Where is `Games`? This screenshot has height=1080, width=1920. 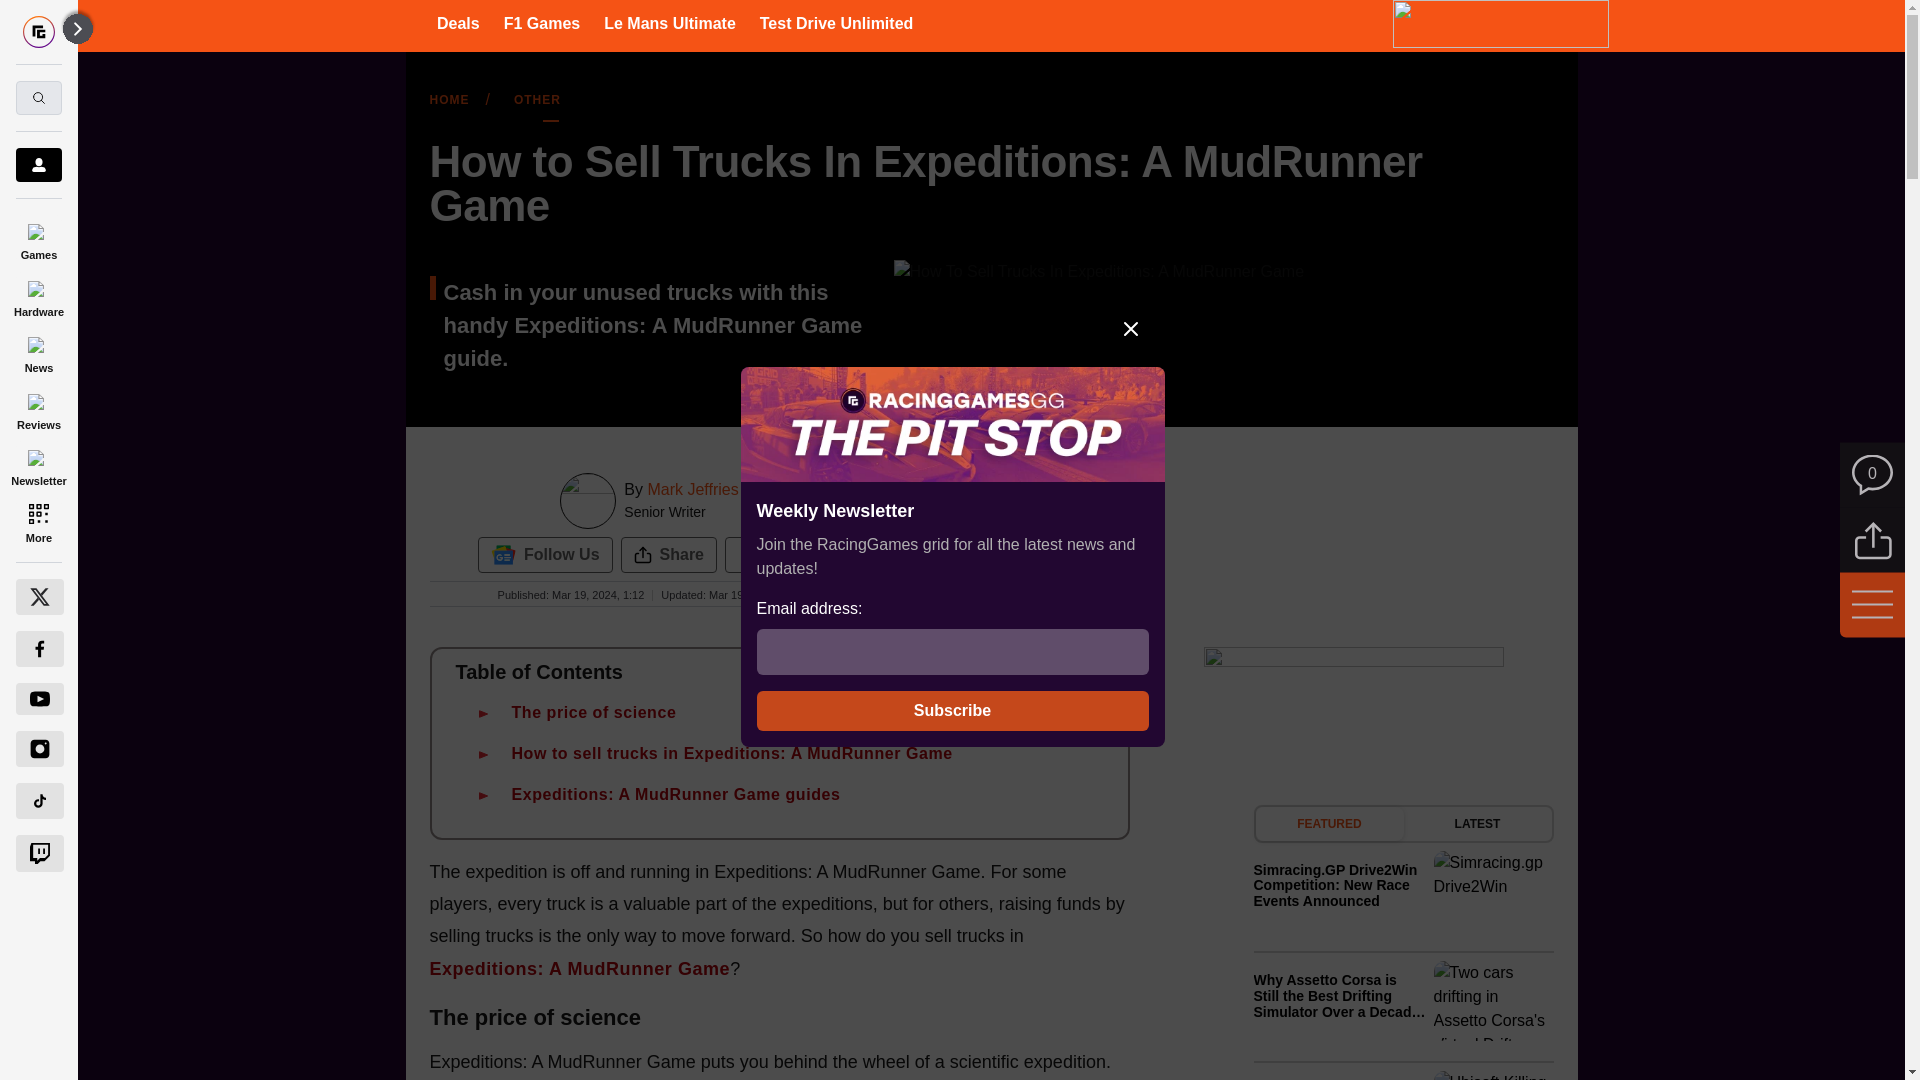 Games is located at coordinates (38, 238).